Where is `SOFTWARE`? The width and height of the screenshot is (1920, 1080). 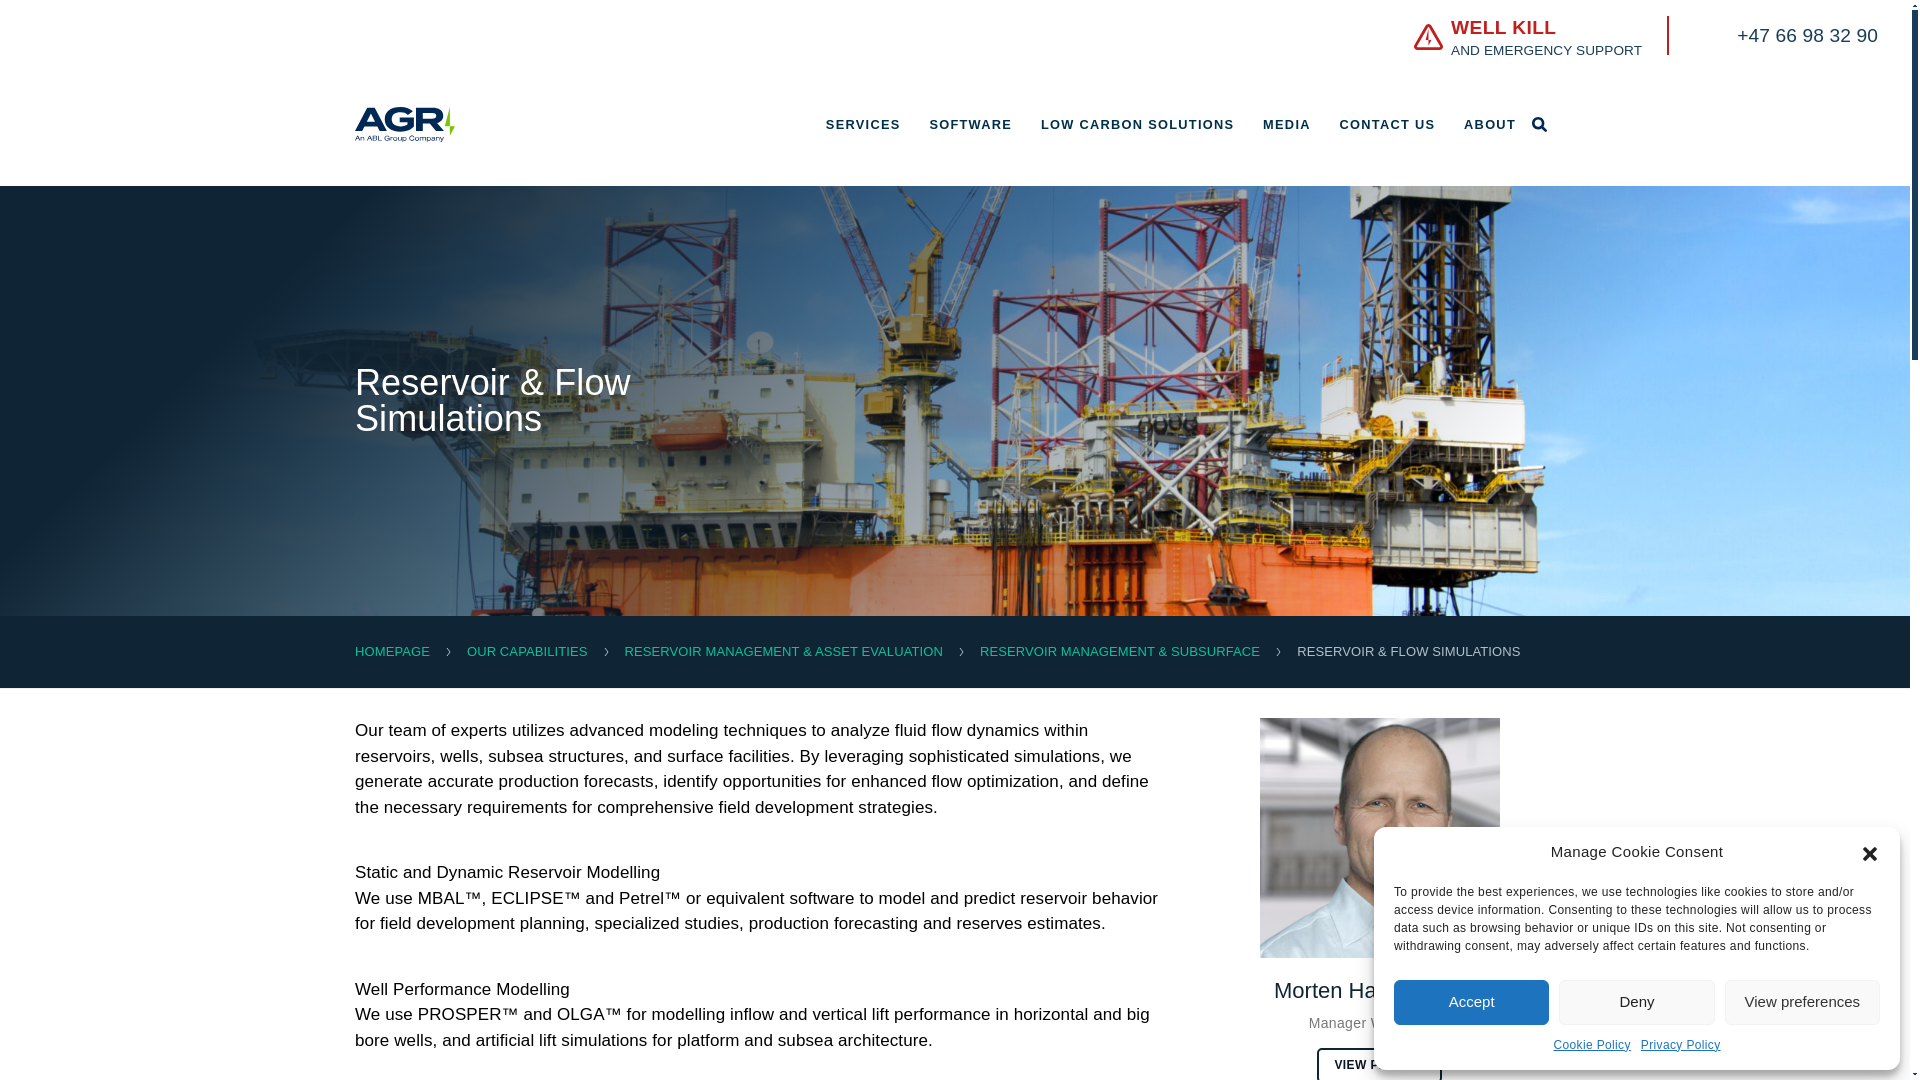 SOFTWARE is located at coordinates (526, 650).